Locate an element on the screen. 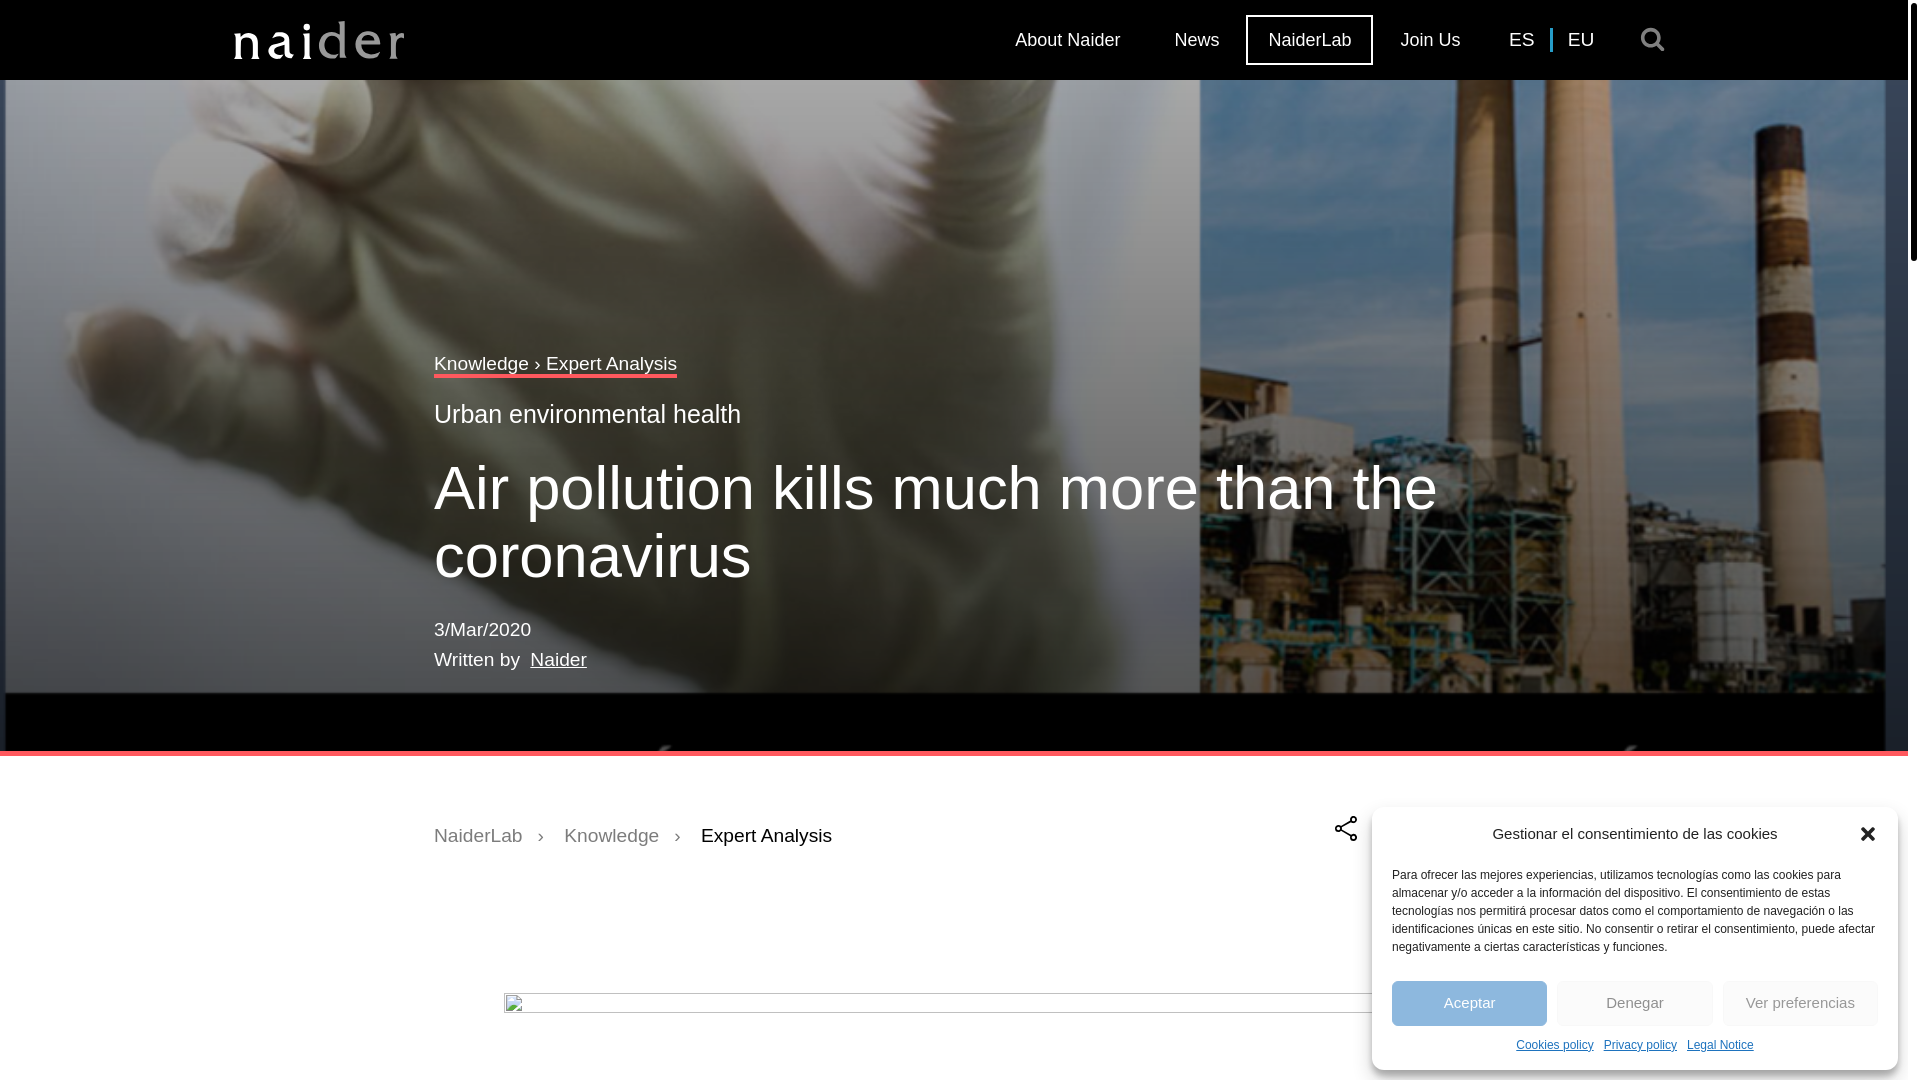 The image size is (1920, 1080). Privacy policy is located at coordinates (1640, 1045).